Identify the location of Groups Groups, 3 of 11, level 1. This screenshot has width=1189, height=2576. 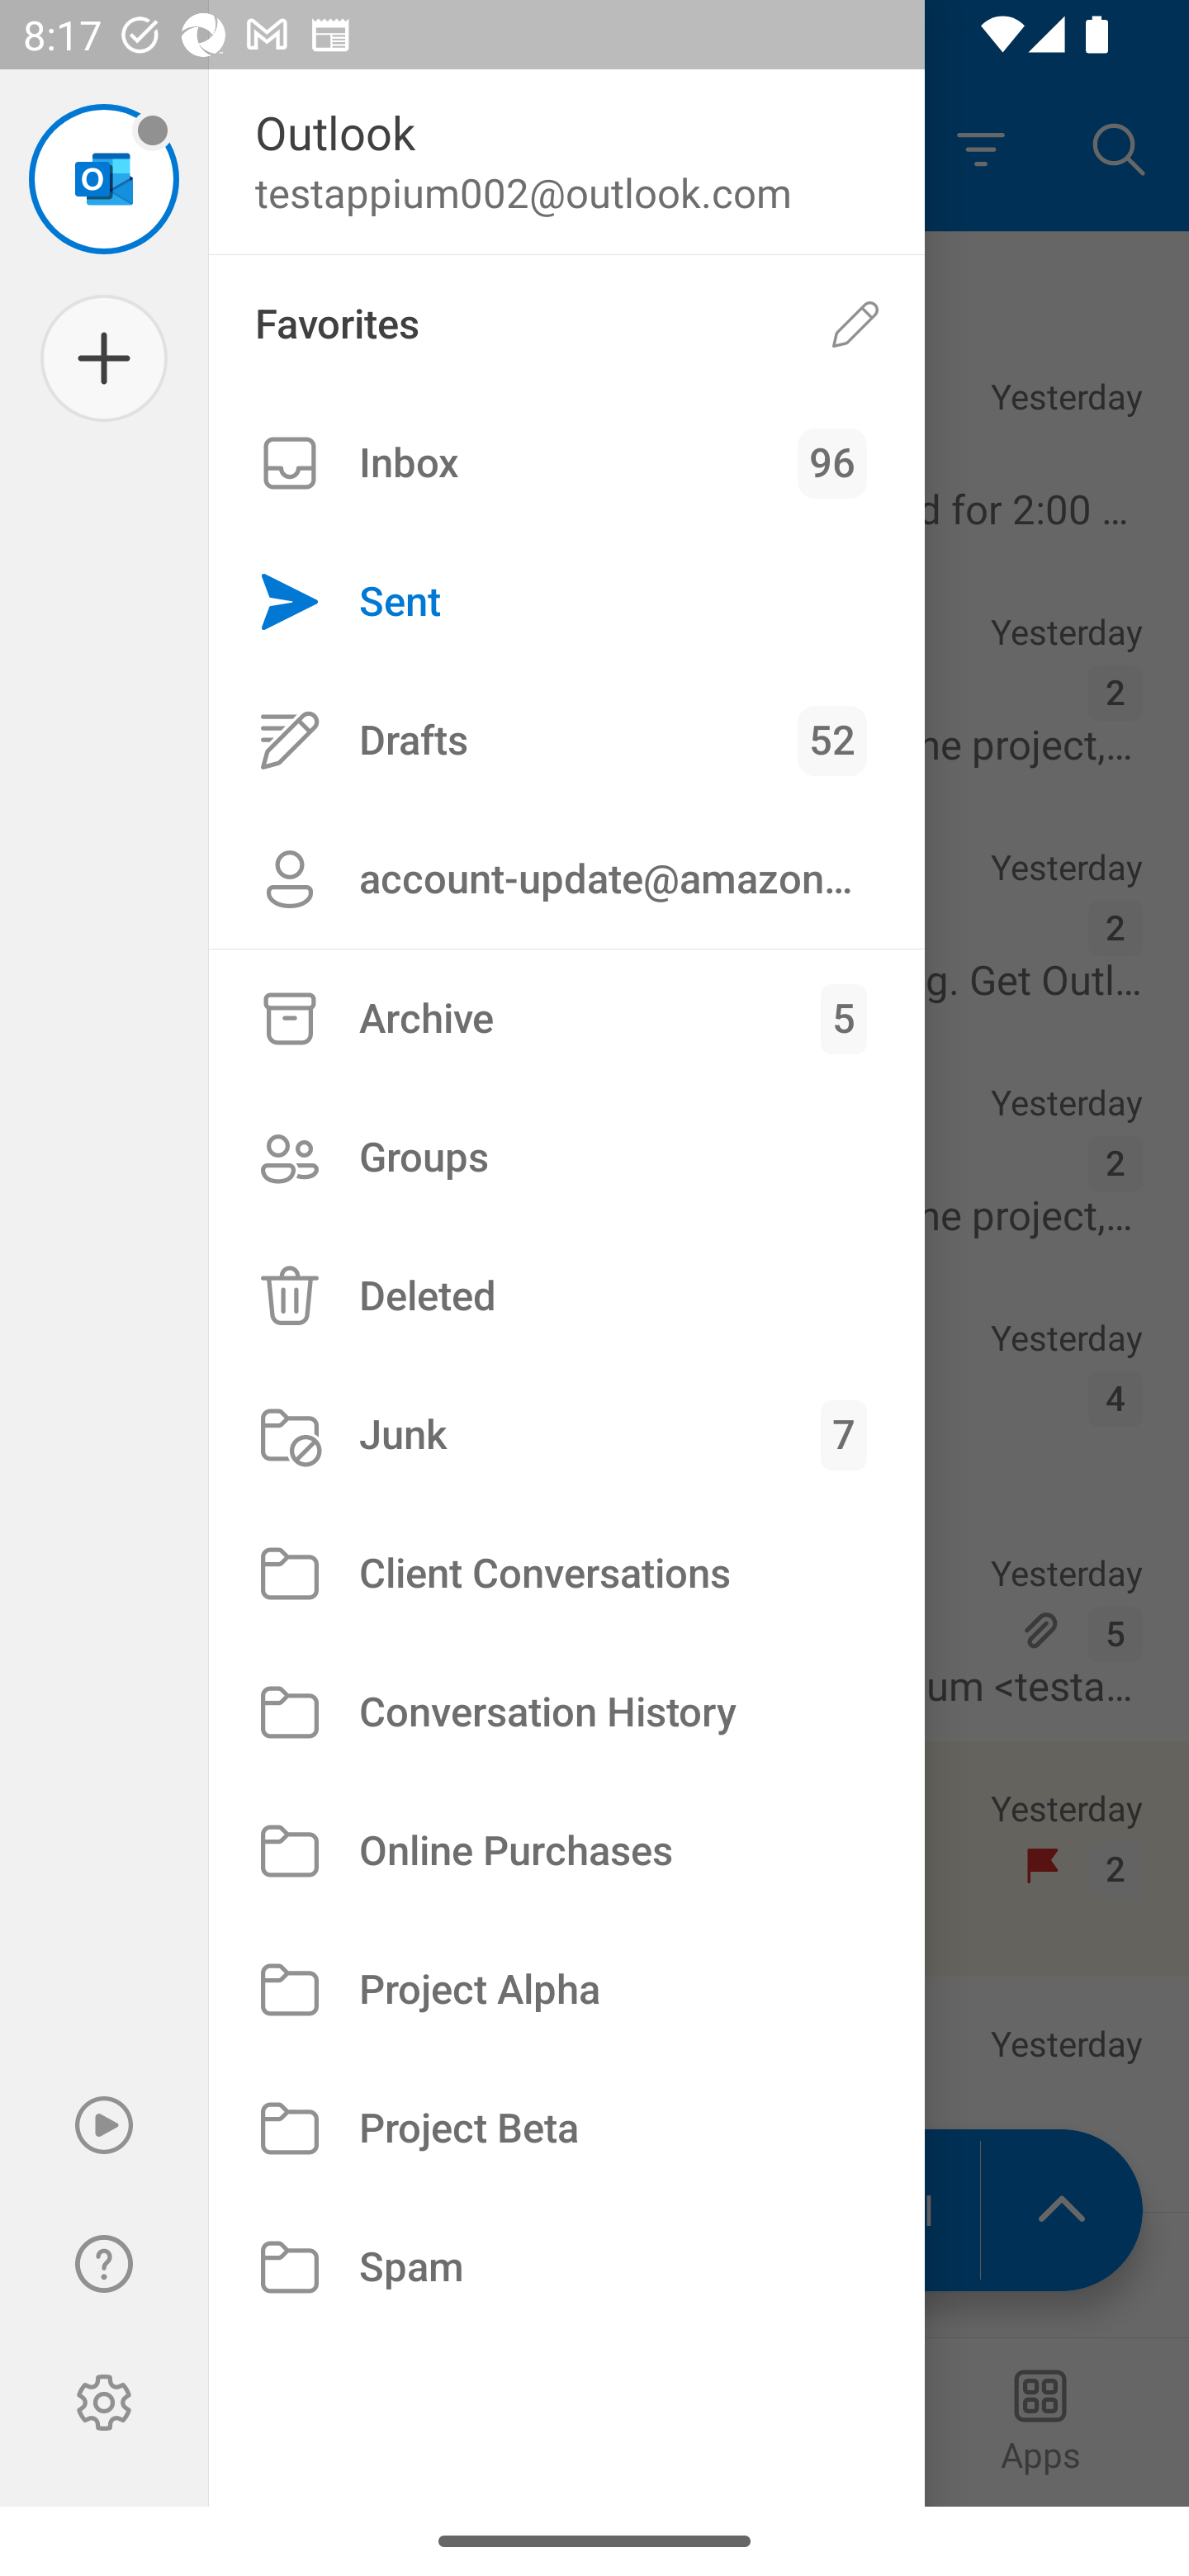
(566, 1156).